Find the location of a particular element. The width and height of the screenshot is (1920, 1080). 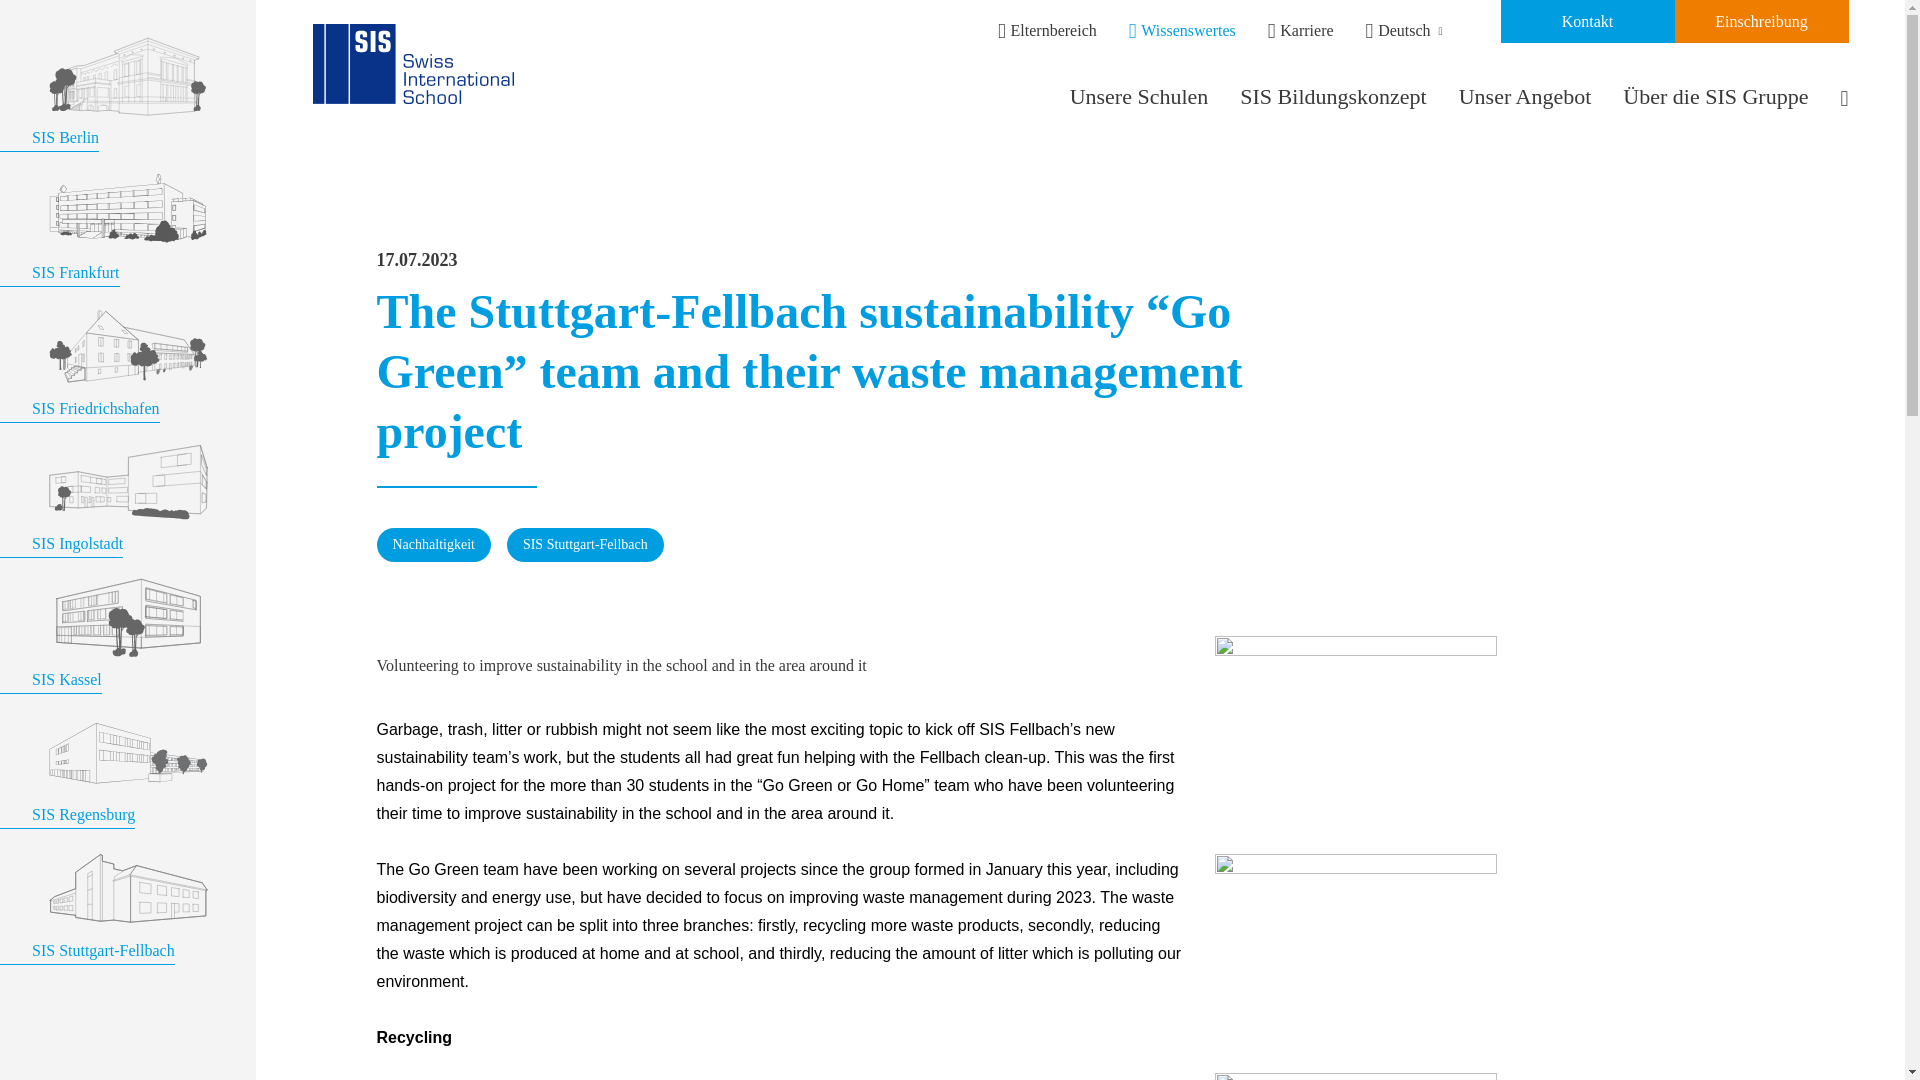

SIS Stuttgart-Fellbach is located at coordinates (128, 941).